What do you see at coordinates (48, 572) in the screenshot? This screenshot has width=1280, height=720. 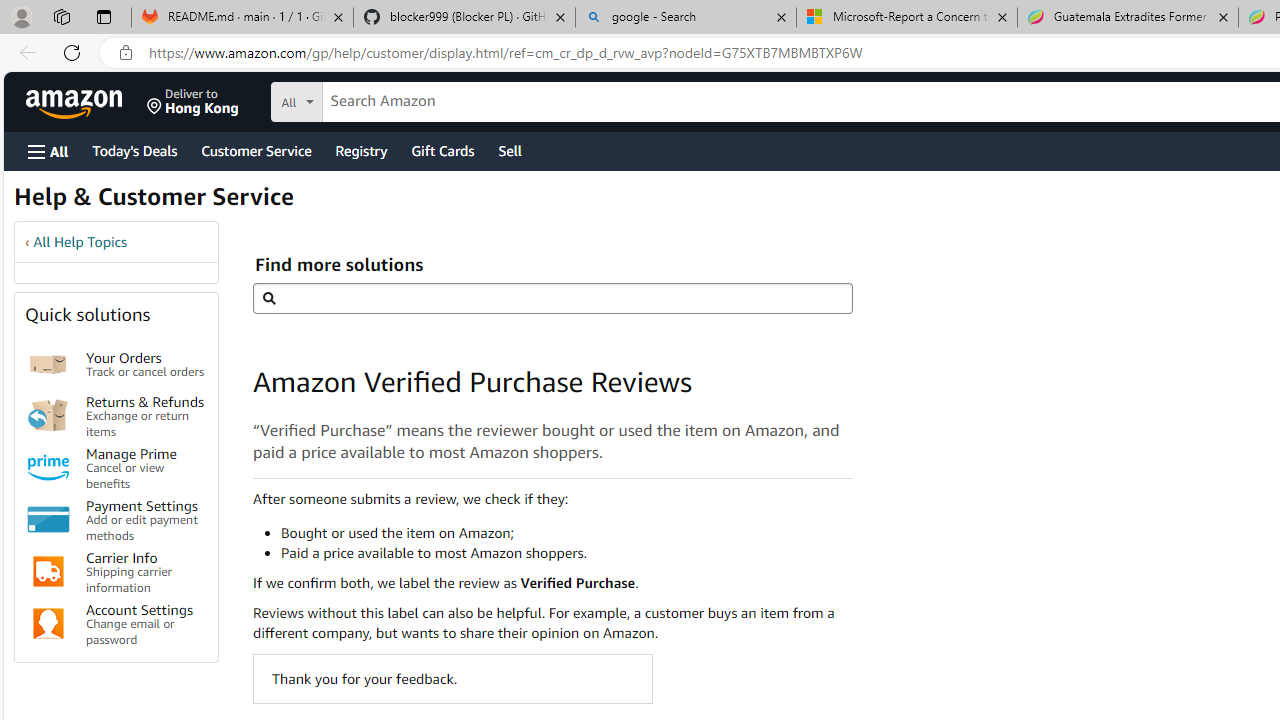 I see `Carrier Info` at bounding box center [48, 572].